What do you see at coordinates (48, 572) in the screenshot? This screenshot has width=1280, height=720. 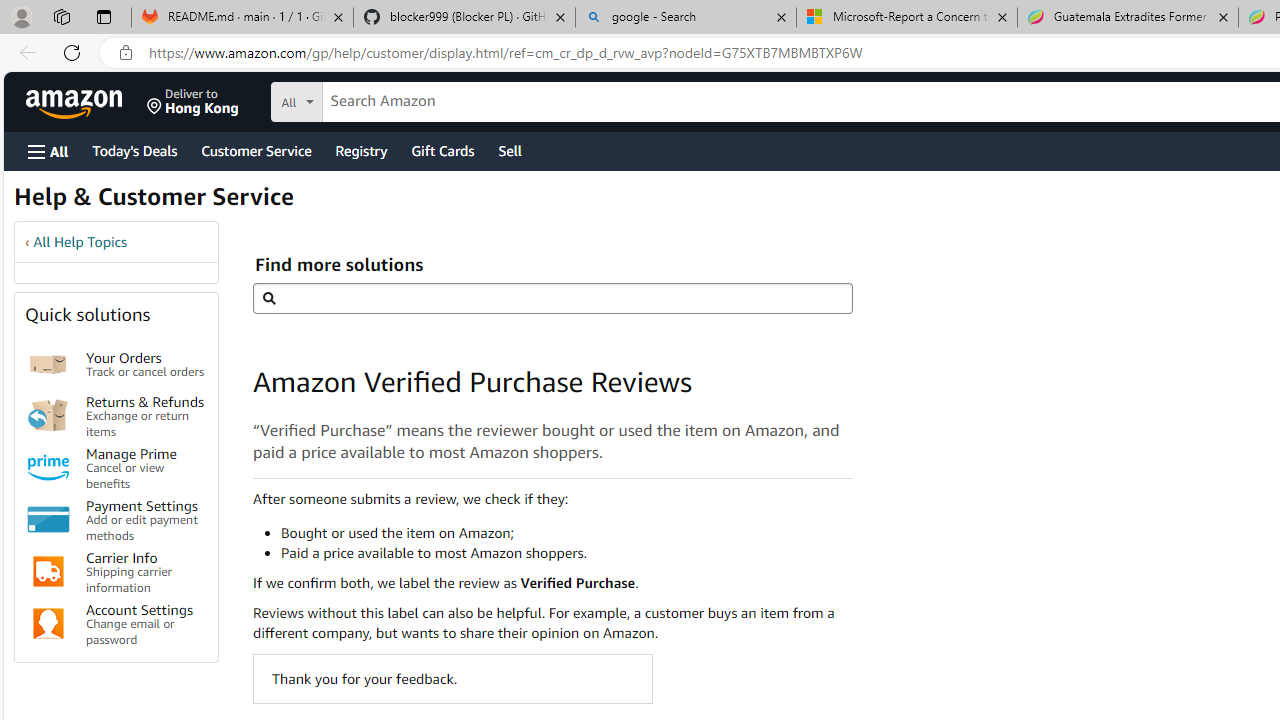 I see `Carrier Info` at bounding box center [48, 572].